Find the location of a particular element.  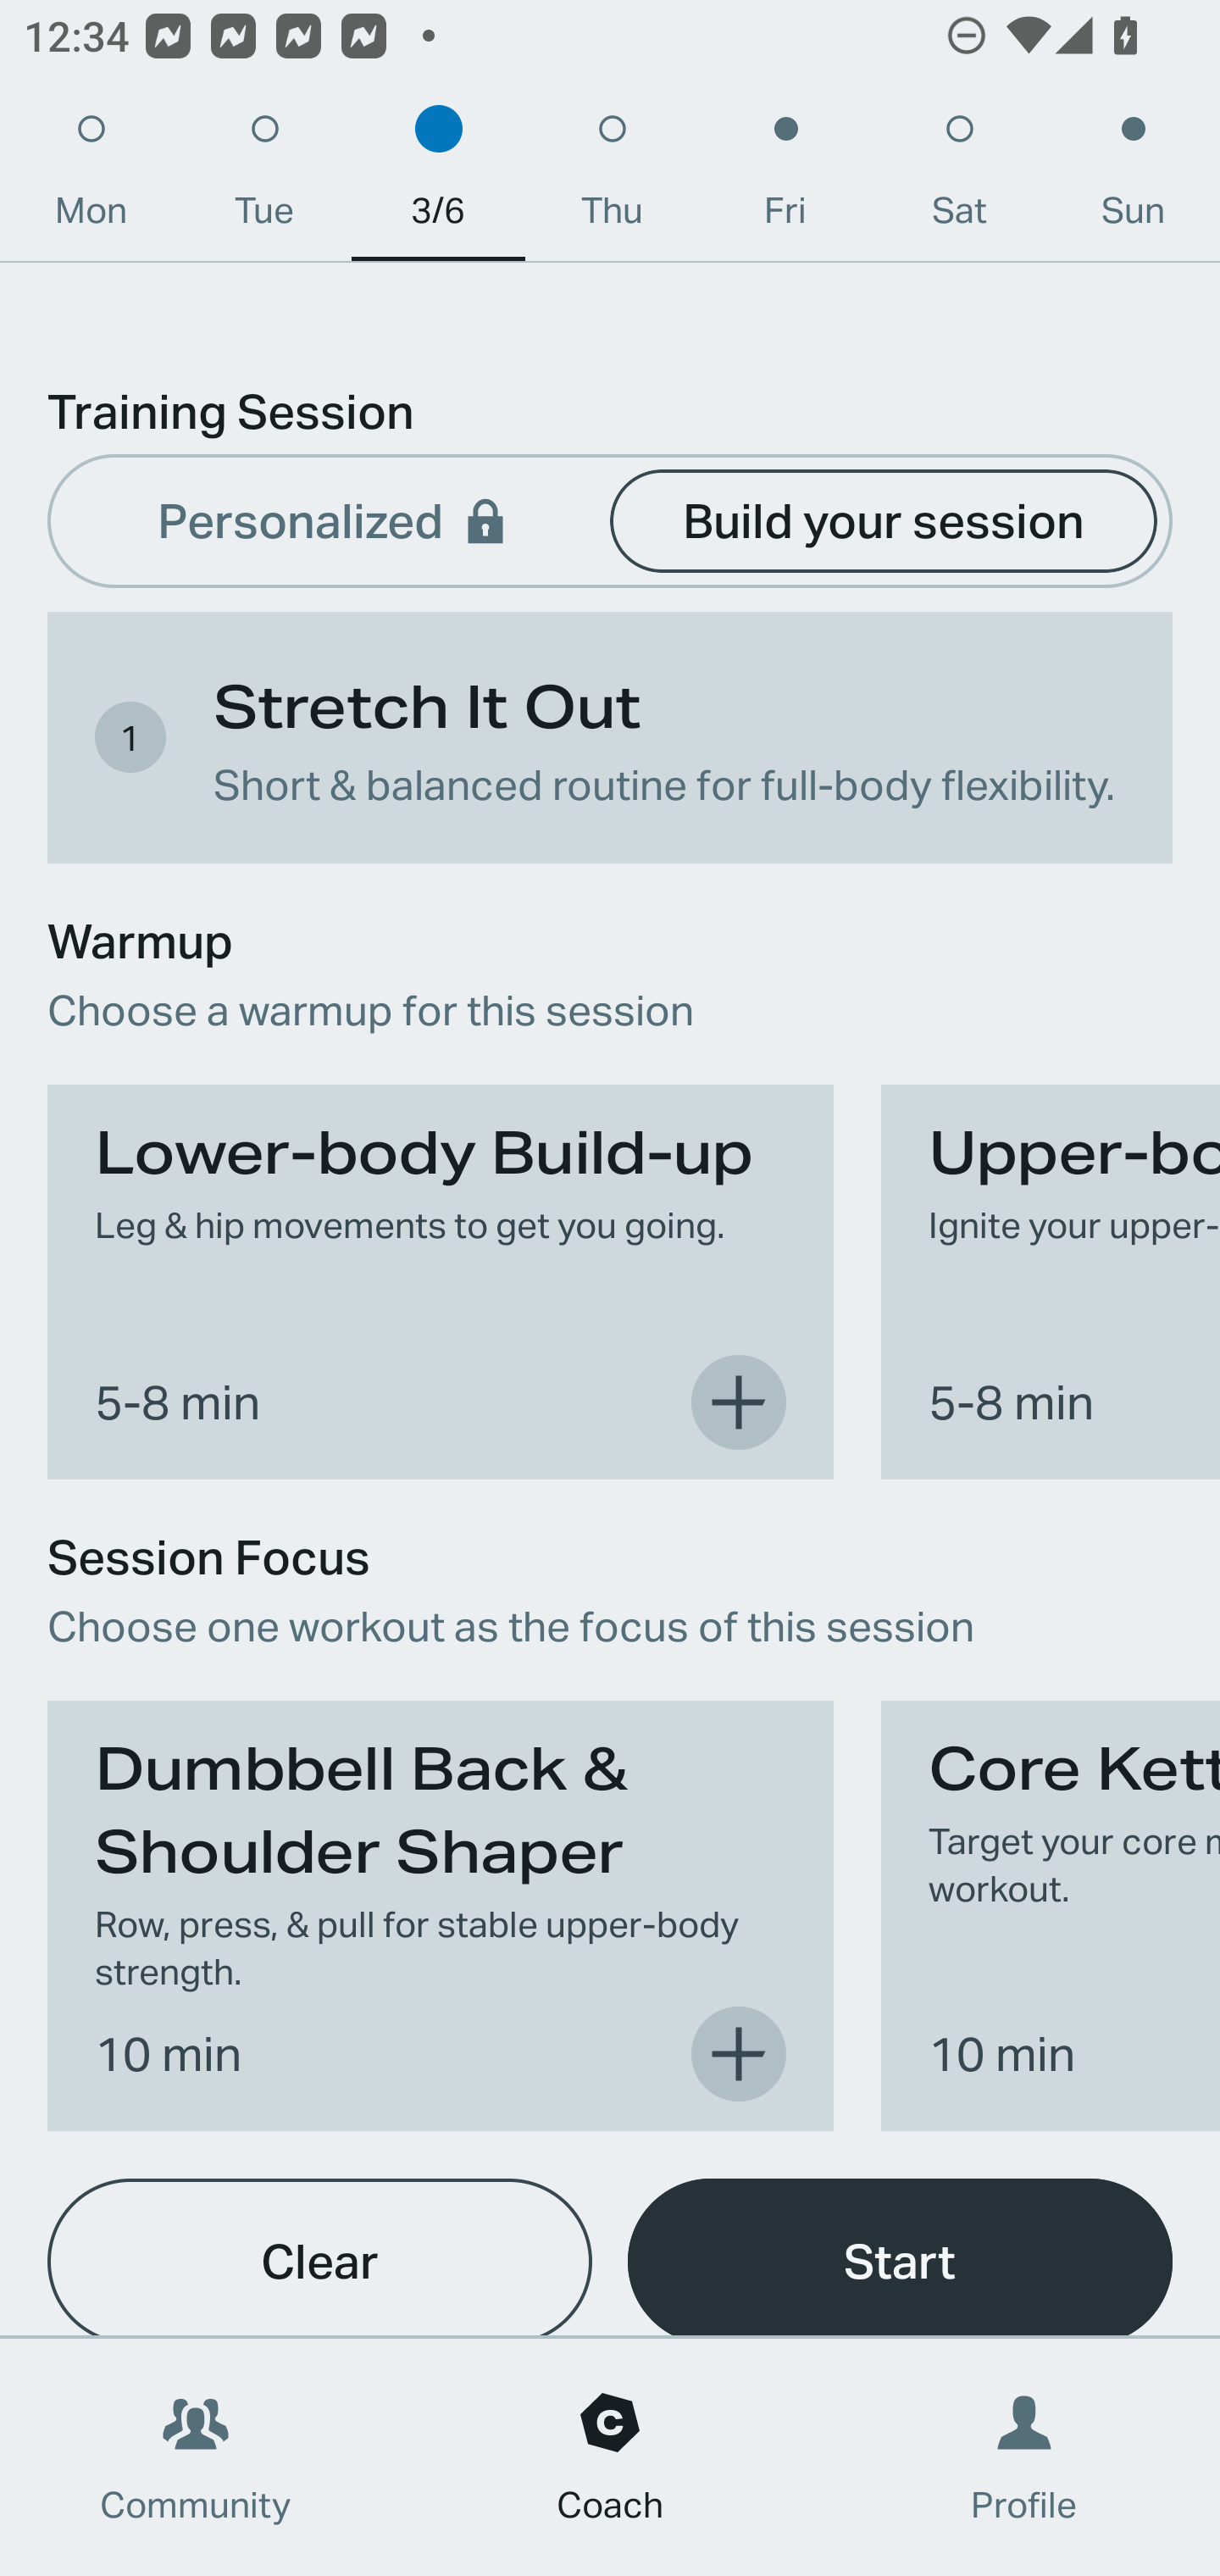

Fri is located at coordinates (785, 178).